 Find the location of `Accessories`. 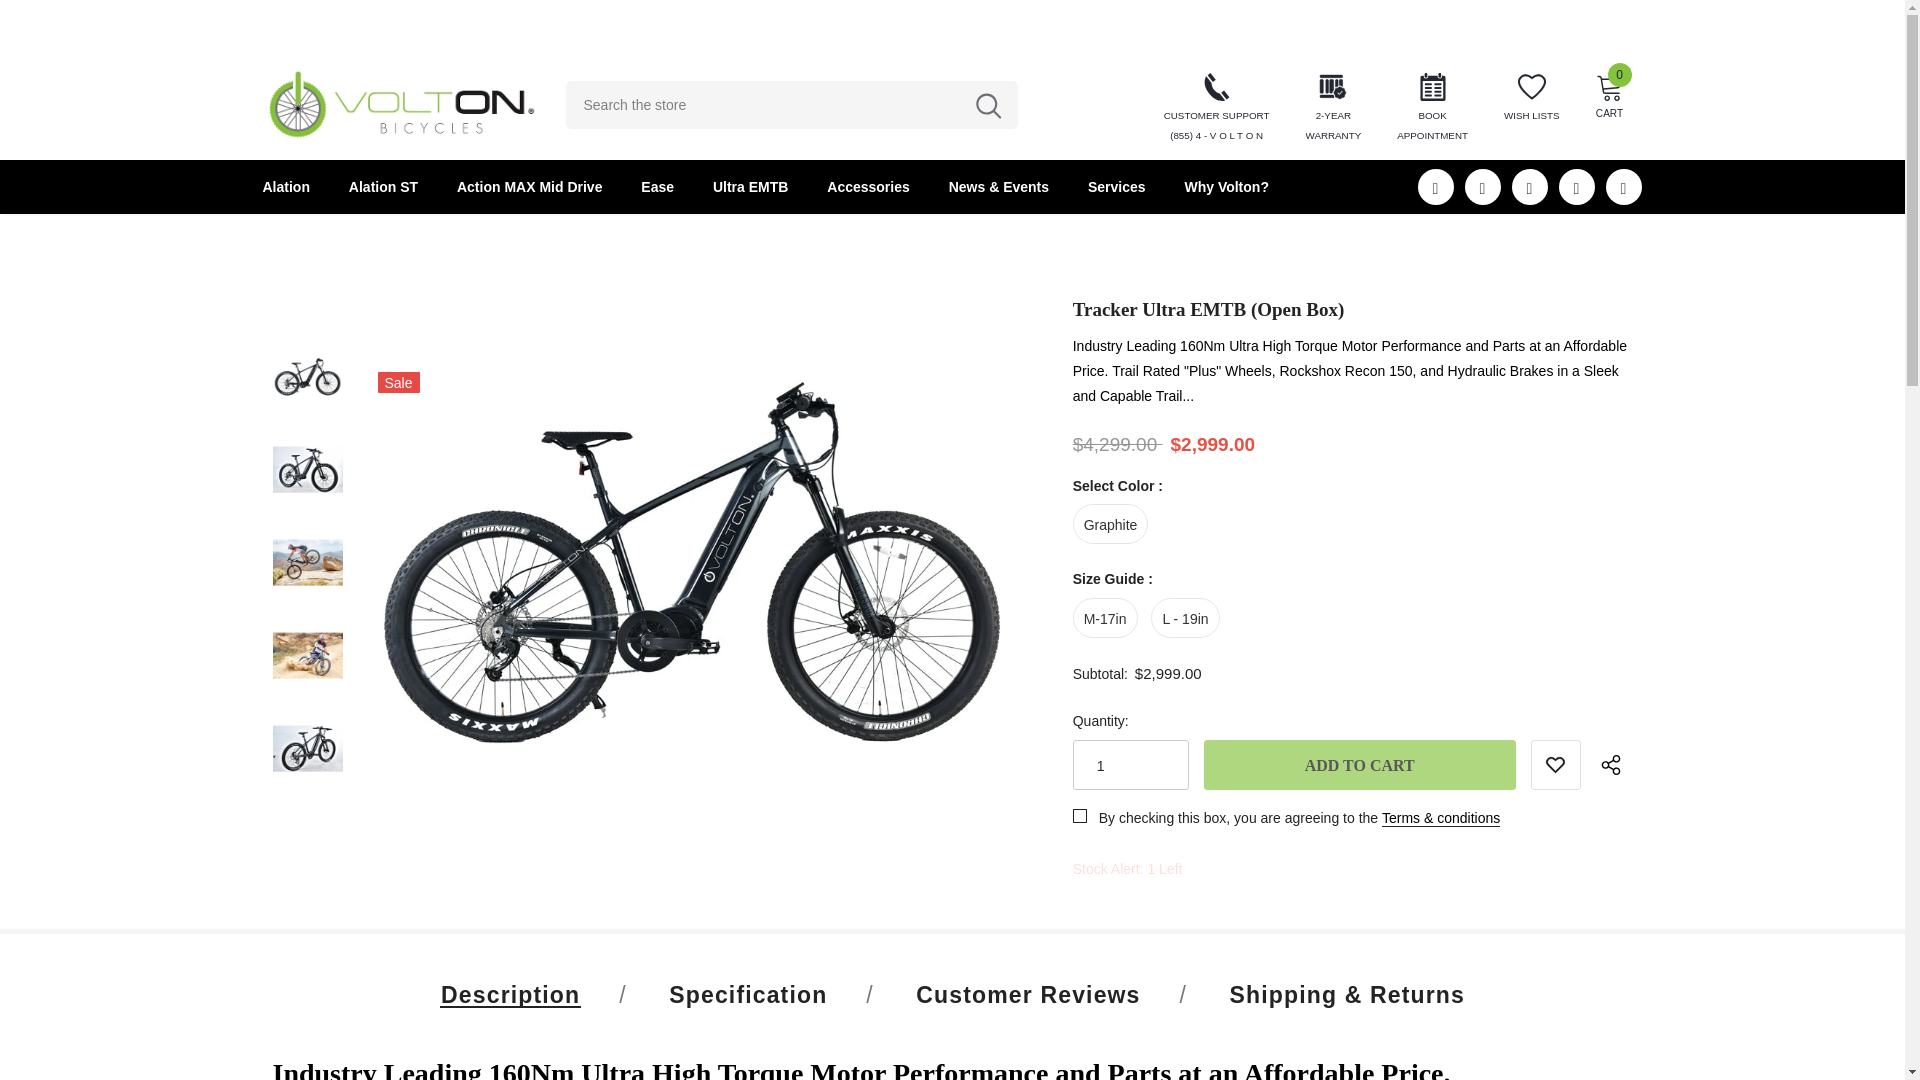

Accessories is located at coordinates (529, 186).